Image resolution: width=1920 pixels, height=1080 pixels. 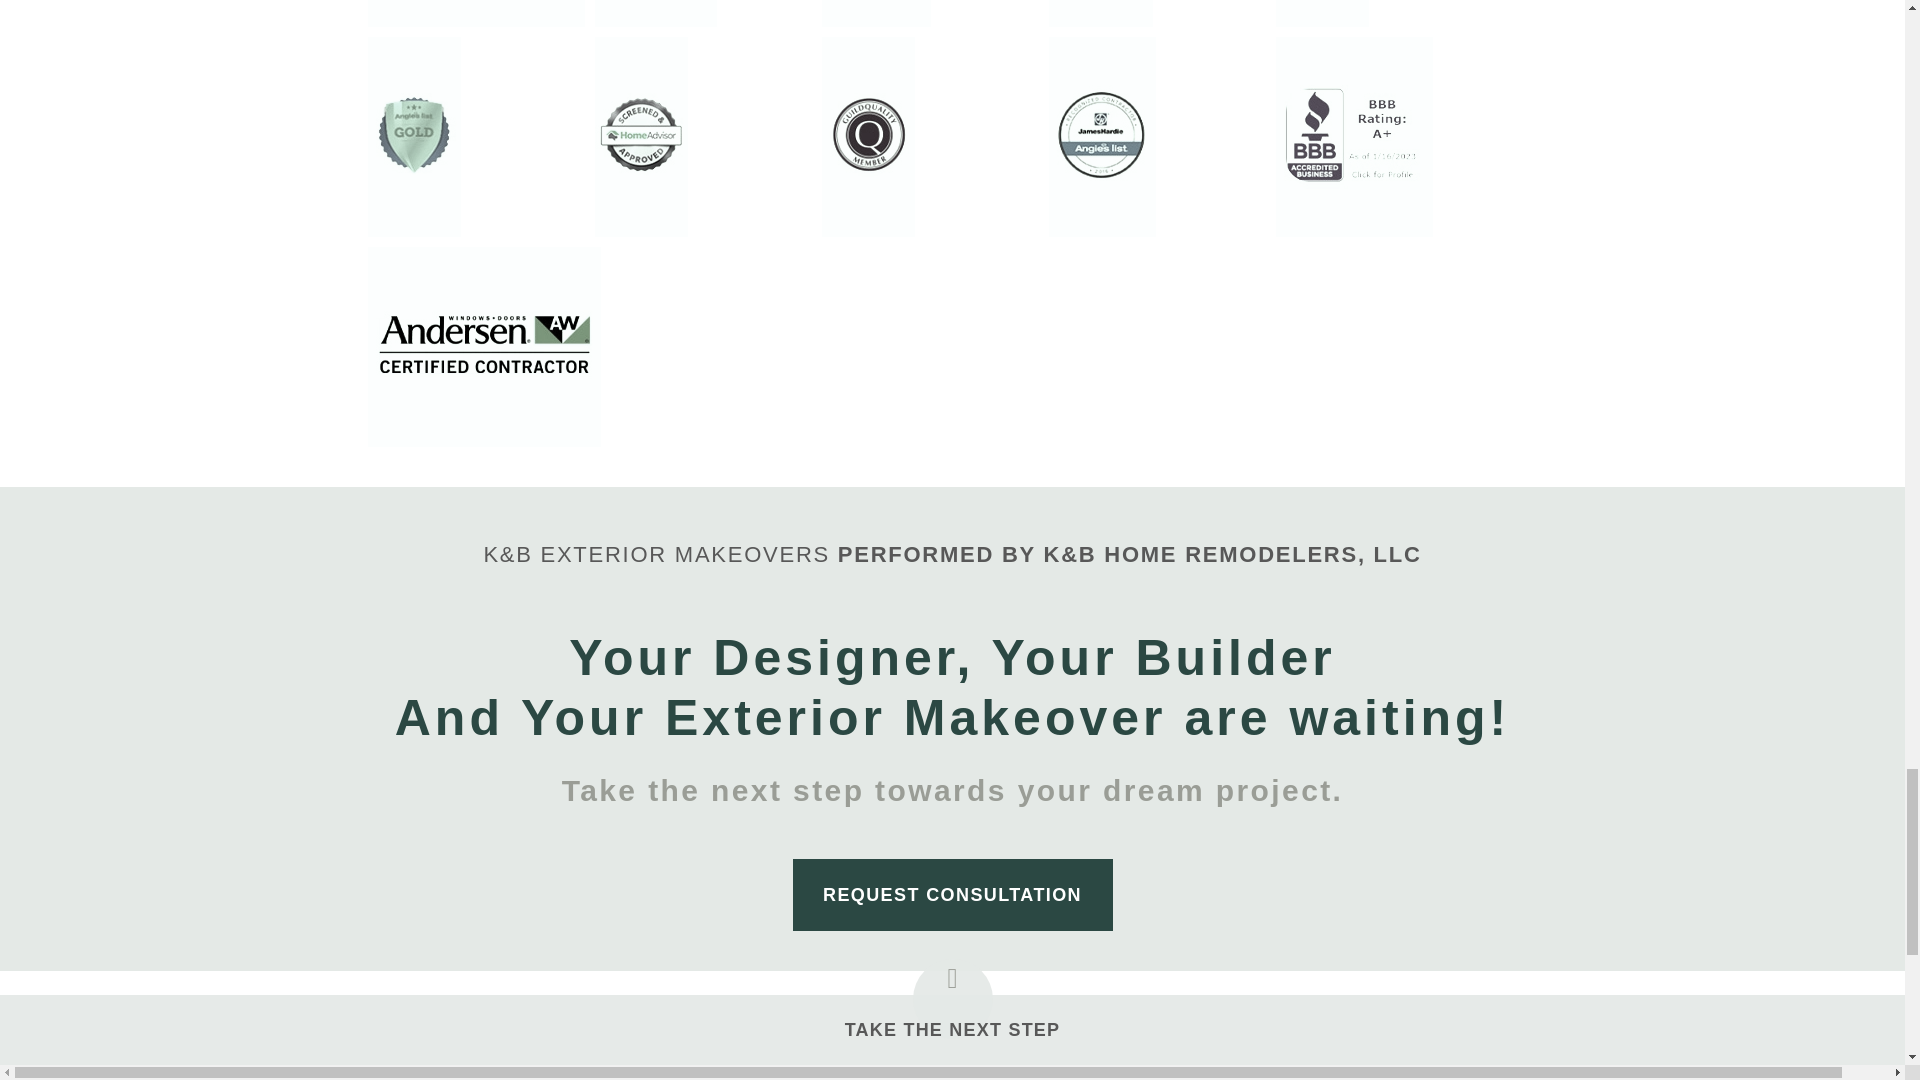 What do you see at coordinates (654, 14) in the screenshot?
I see `Atlas` at bounding box center [654, 14].